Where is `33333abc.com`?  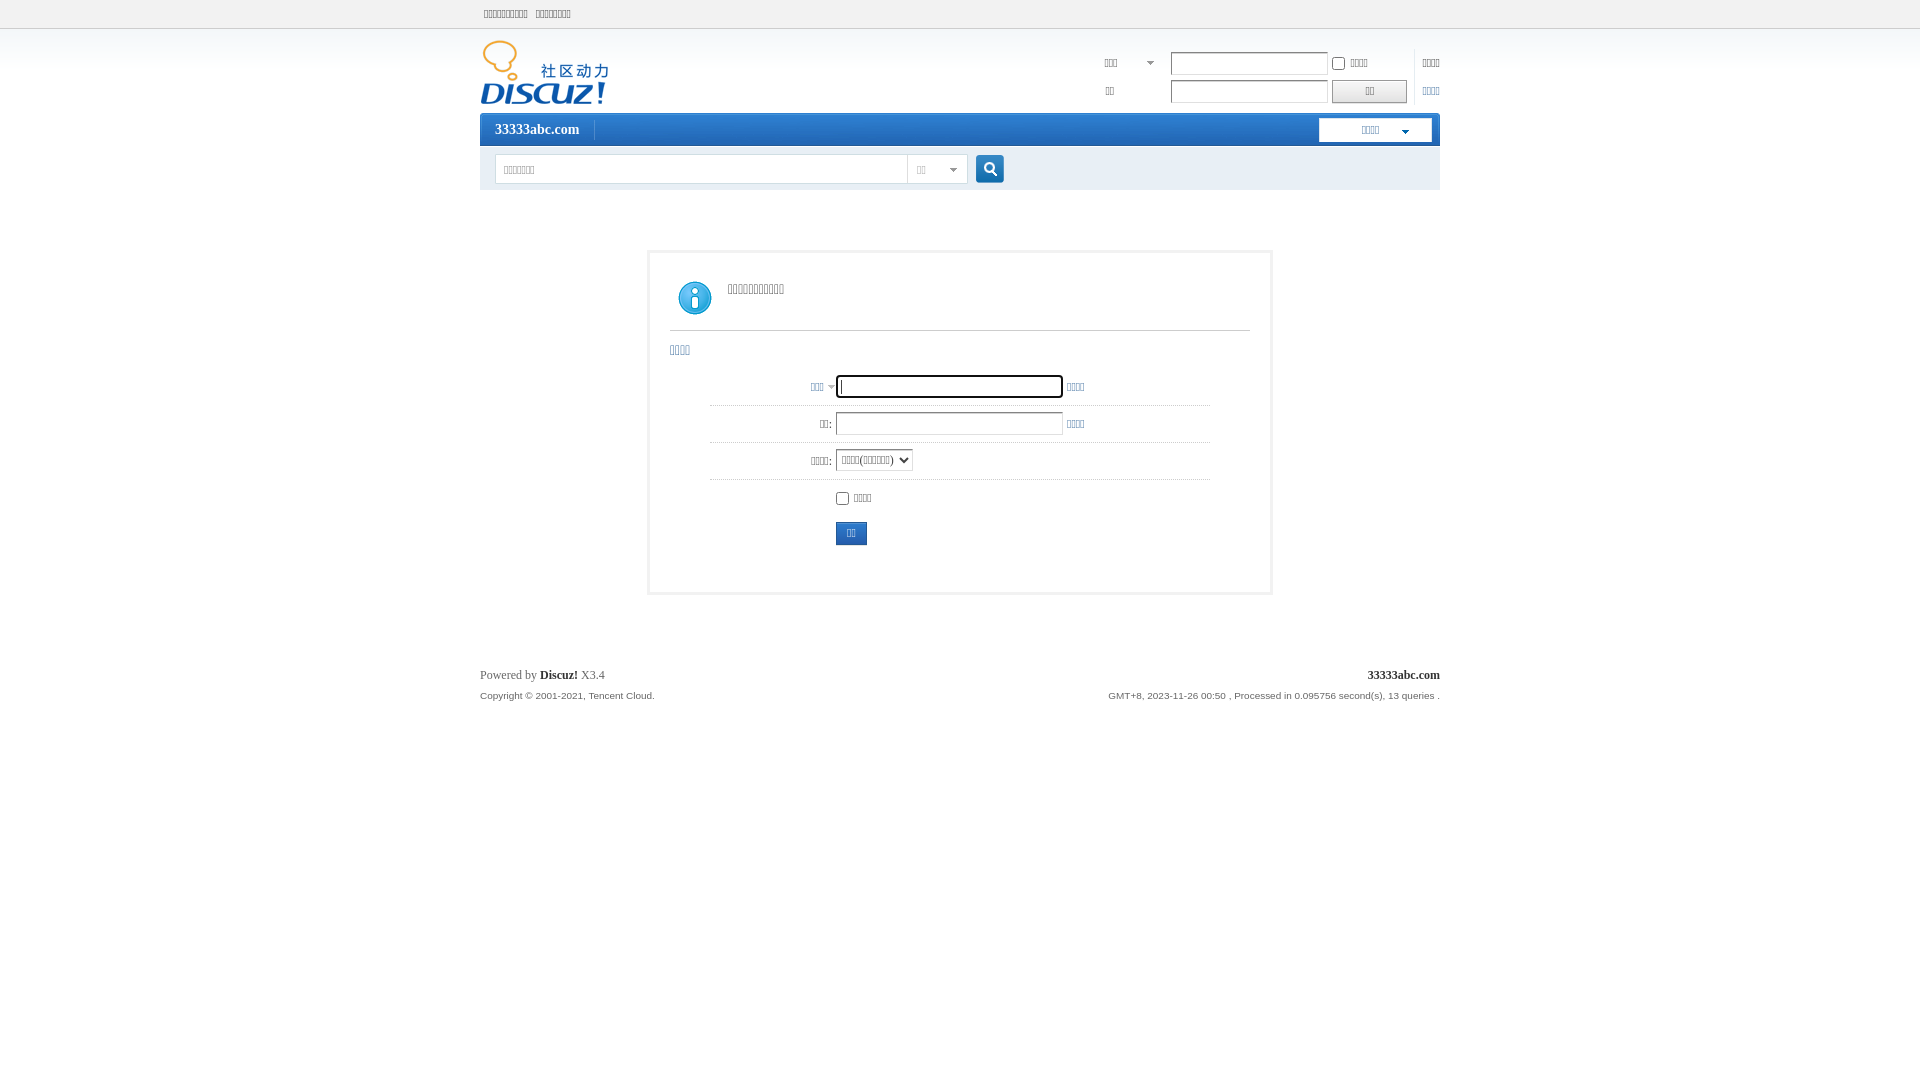
33333abc.com is located at coordinates (1404, 675).